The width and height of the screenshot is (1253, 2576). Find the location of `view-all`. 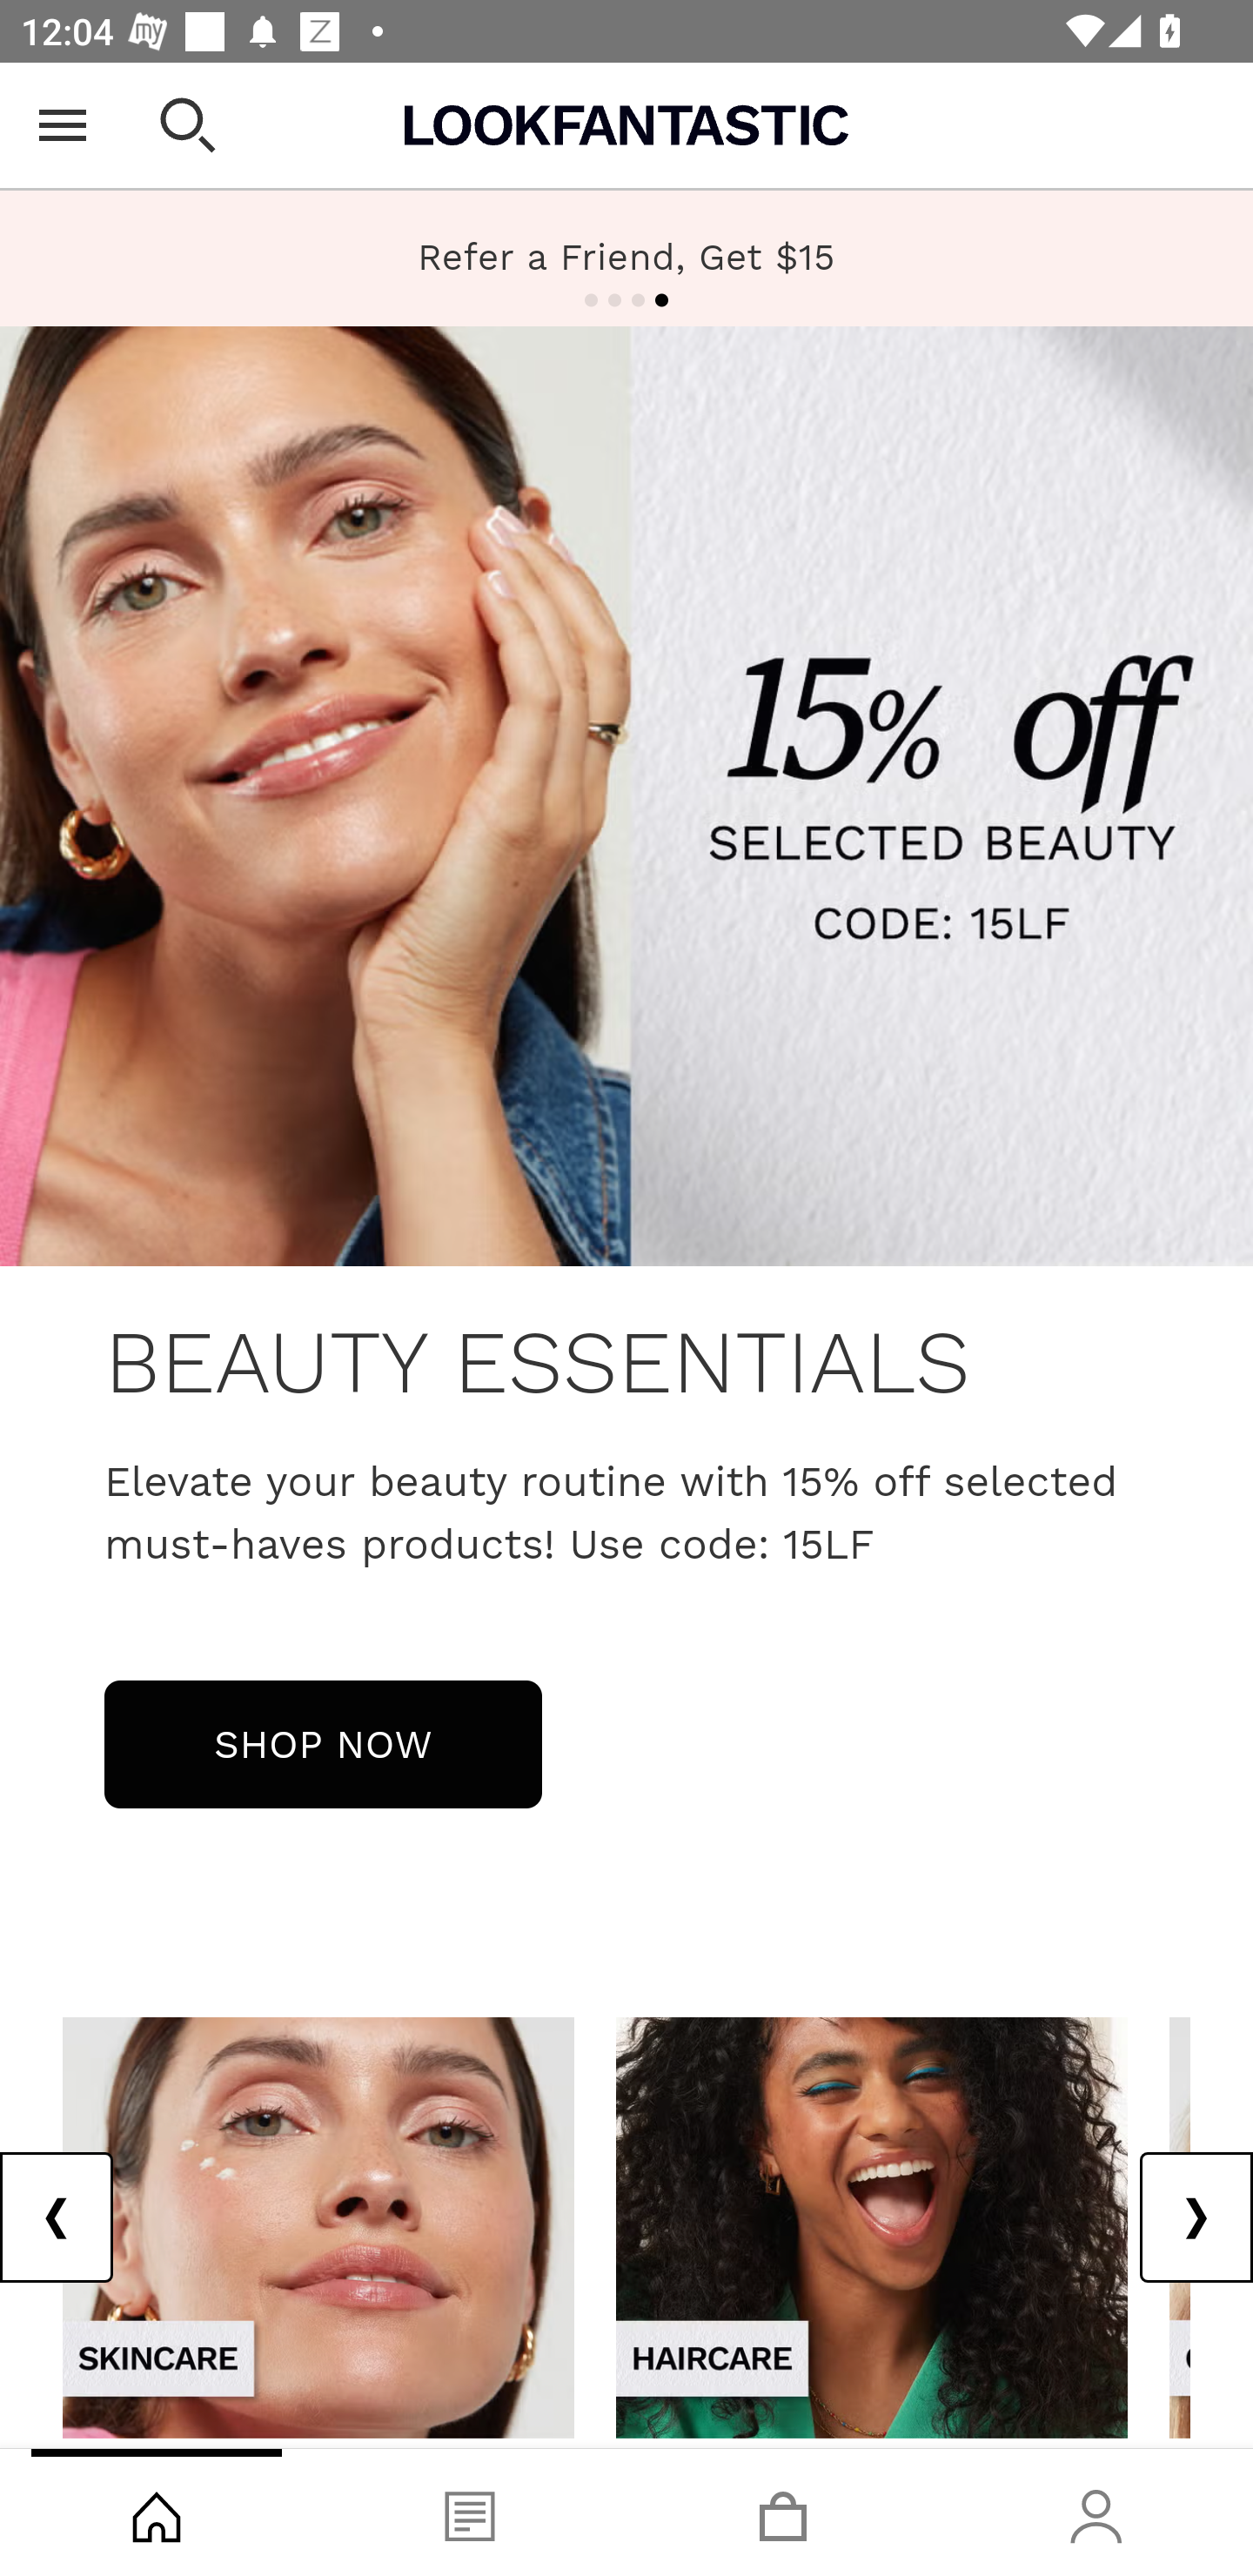

view-all is located at coordinates (872, 2226).